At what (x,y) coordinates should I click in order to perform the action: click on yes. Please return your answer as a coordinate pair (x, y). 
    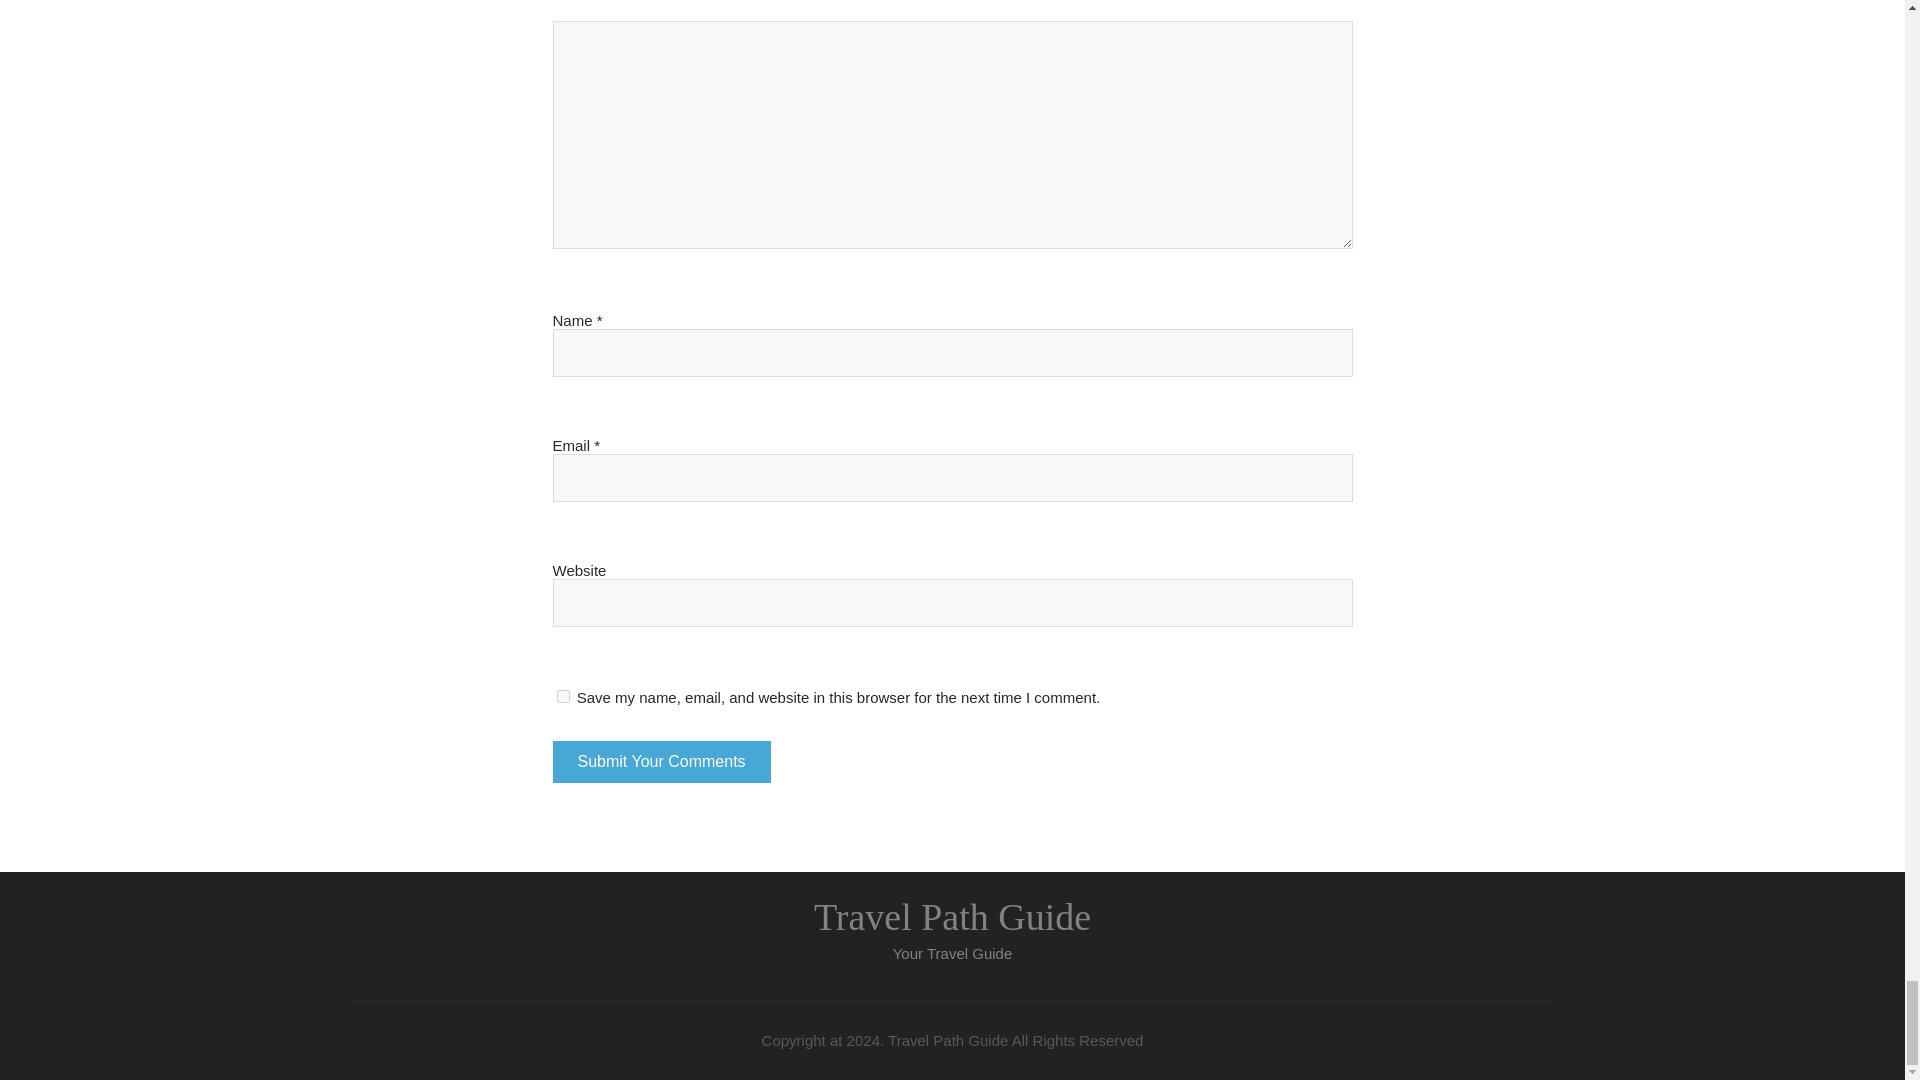
    Looking at the image, I should click on (562, 696).